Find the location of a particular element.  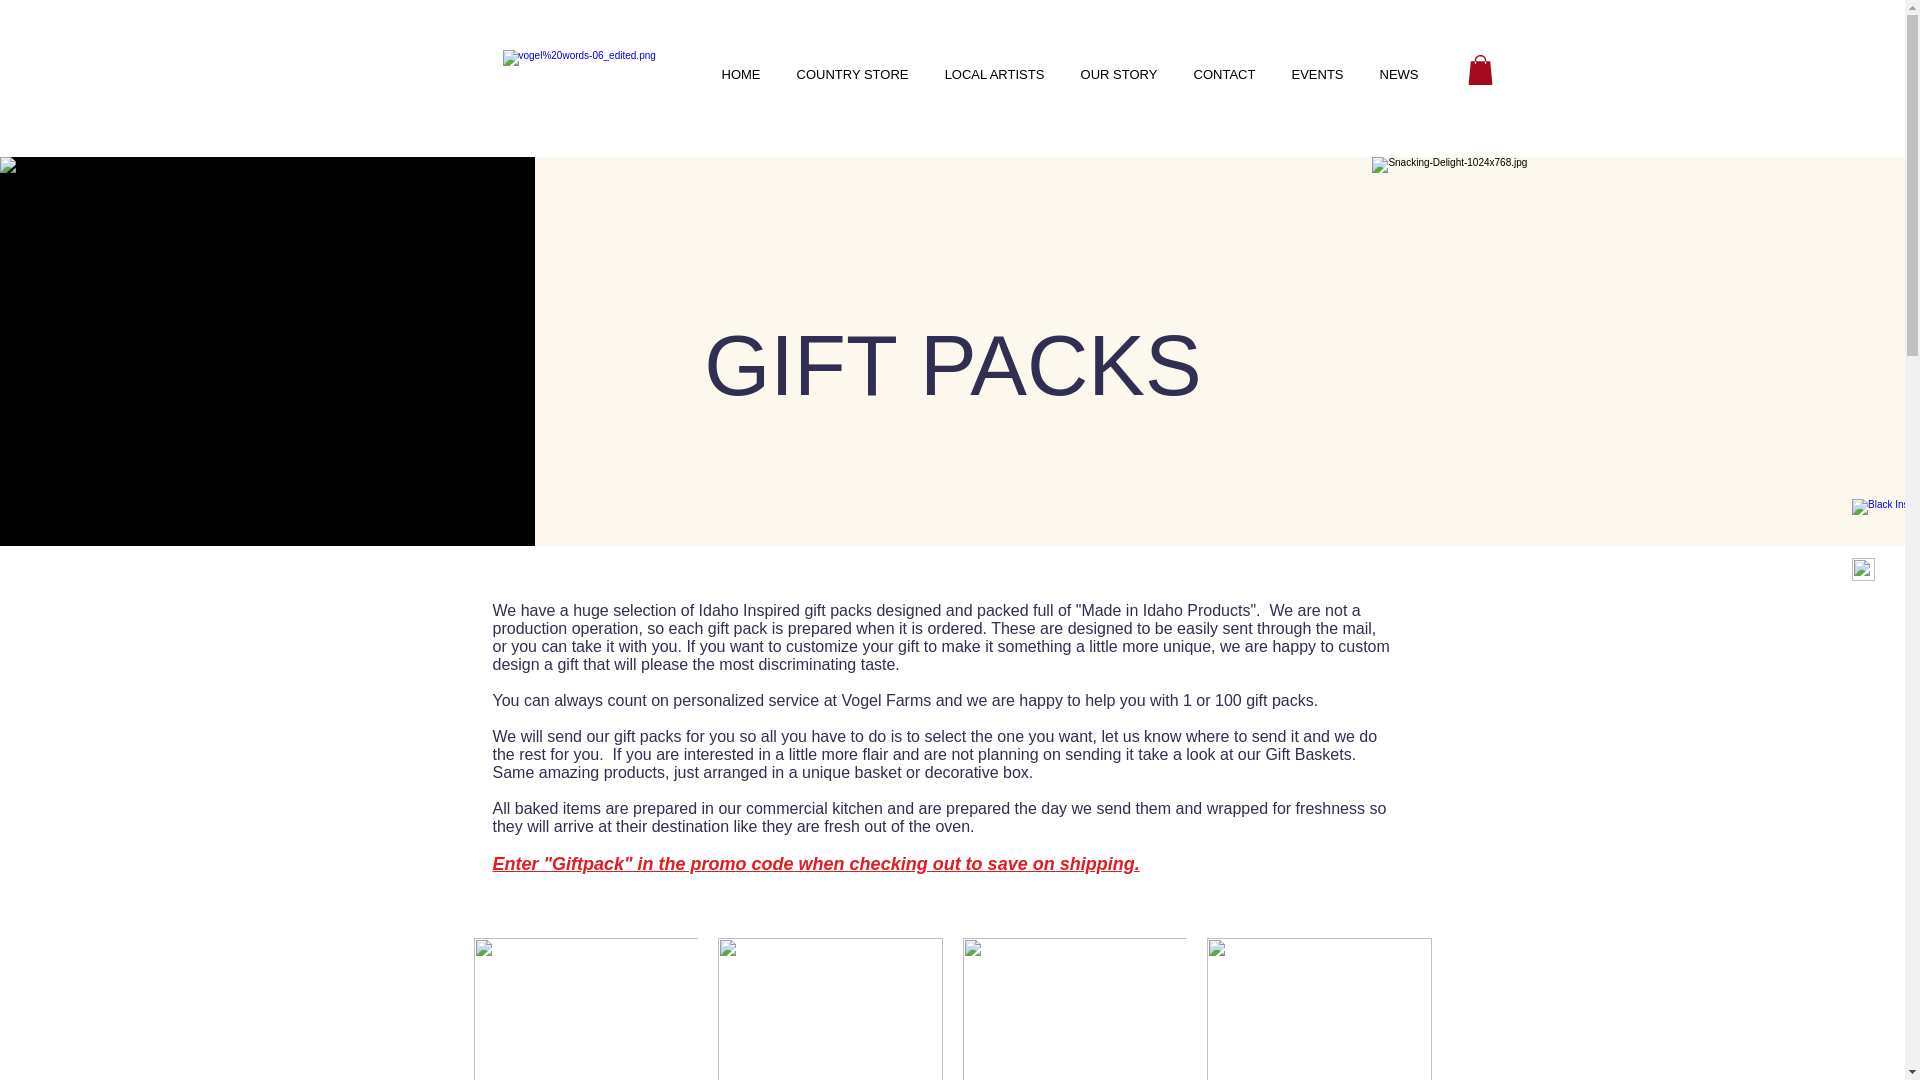

HOME is located at coordinates (742, 74).